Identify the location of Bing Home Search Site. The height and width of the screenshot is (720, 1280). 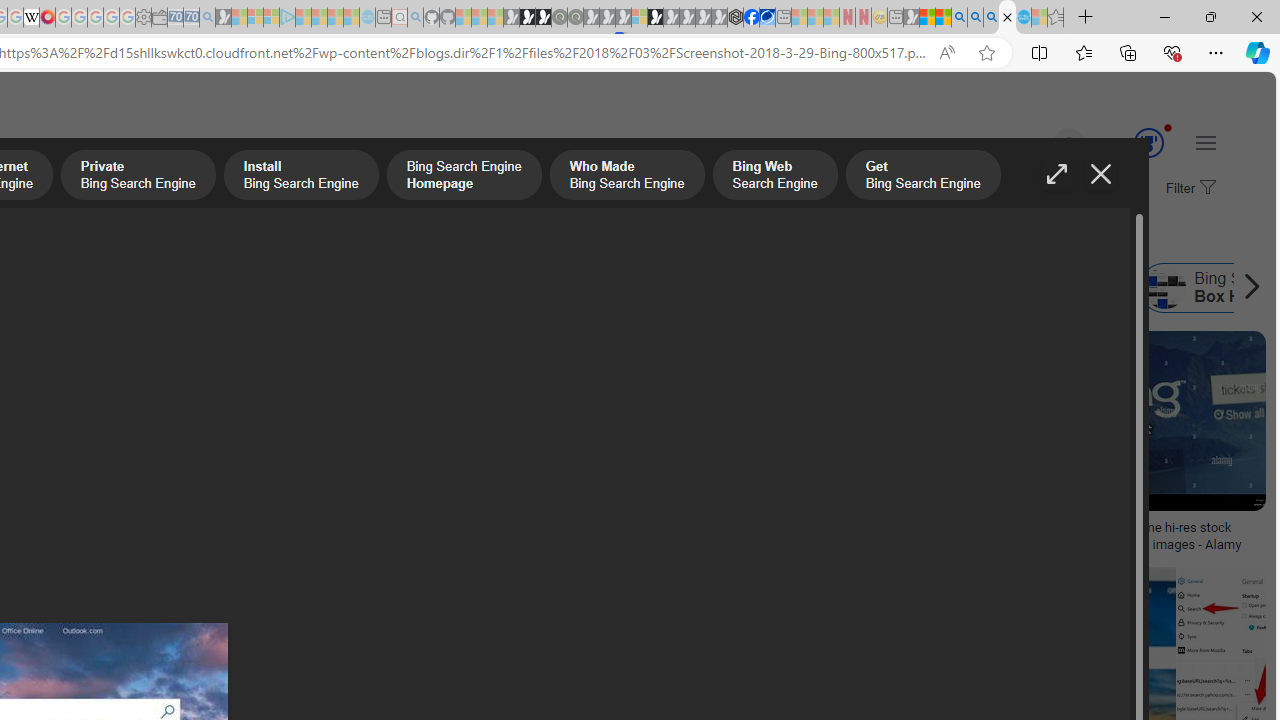
(996, 288).